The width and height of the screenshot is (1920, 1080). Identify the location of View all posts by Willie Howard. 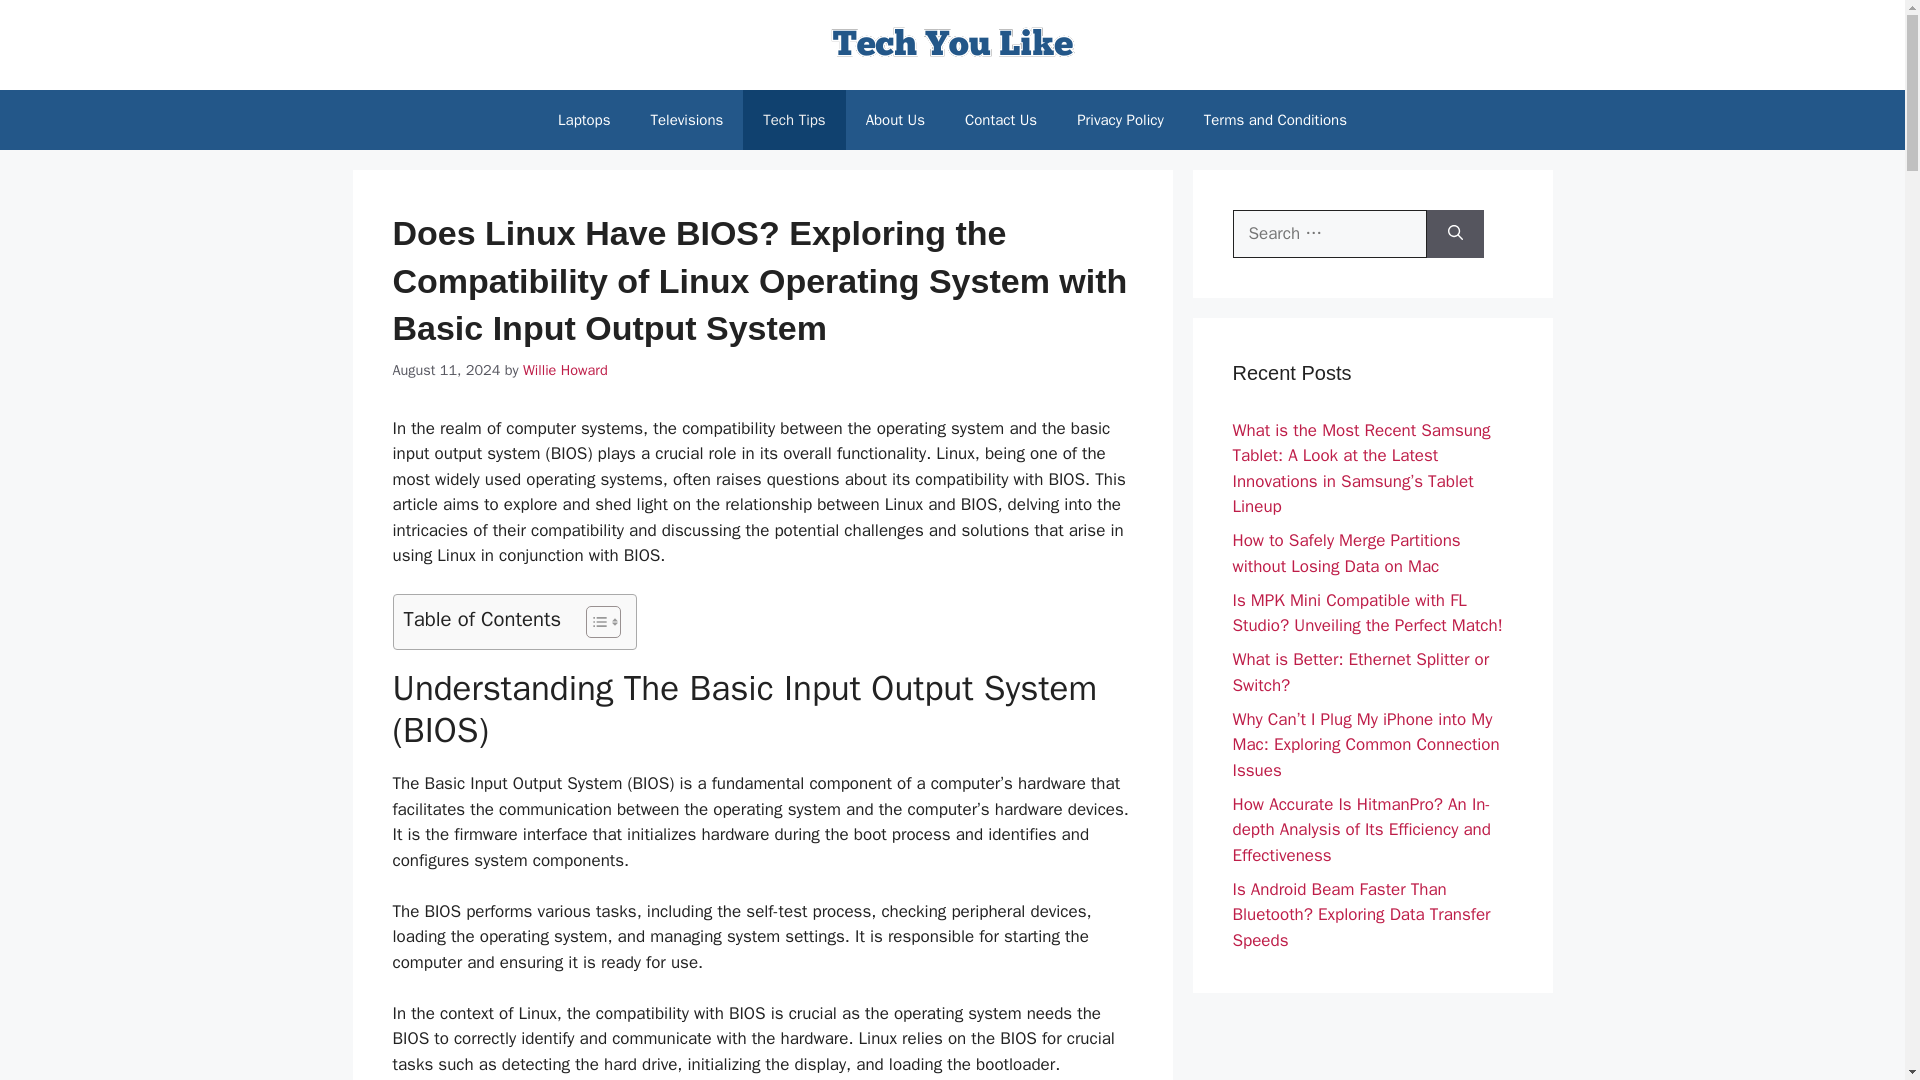
(565, 370).